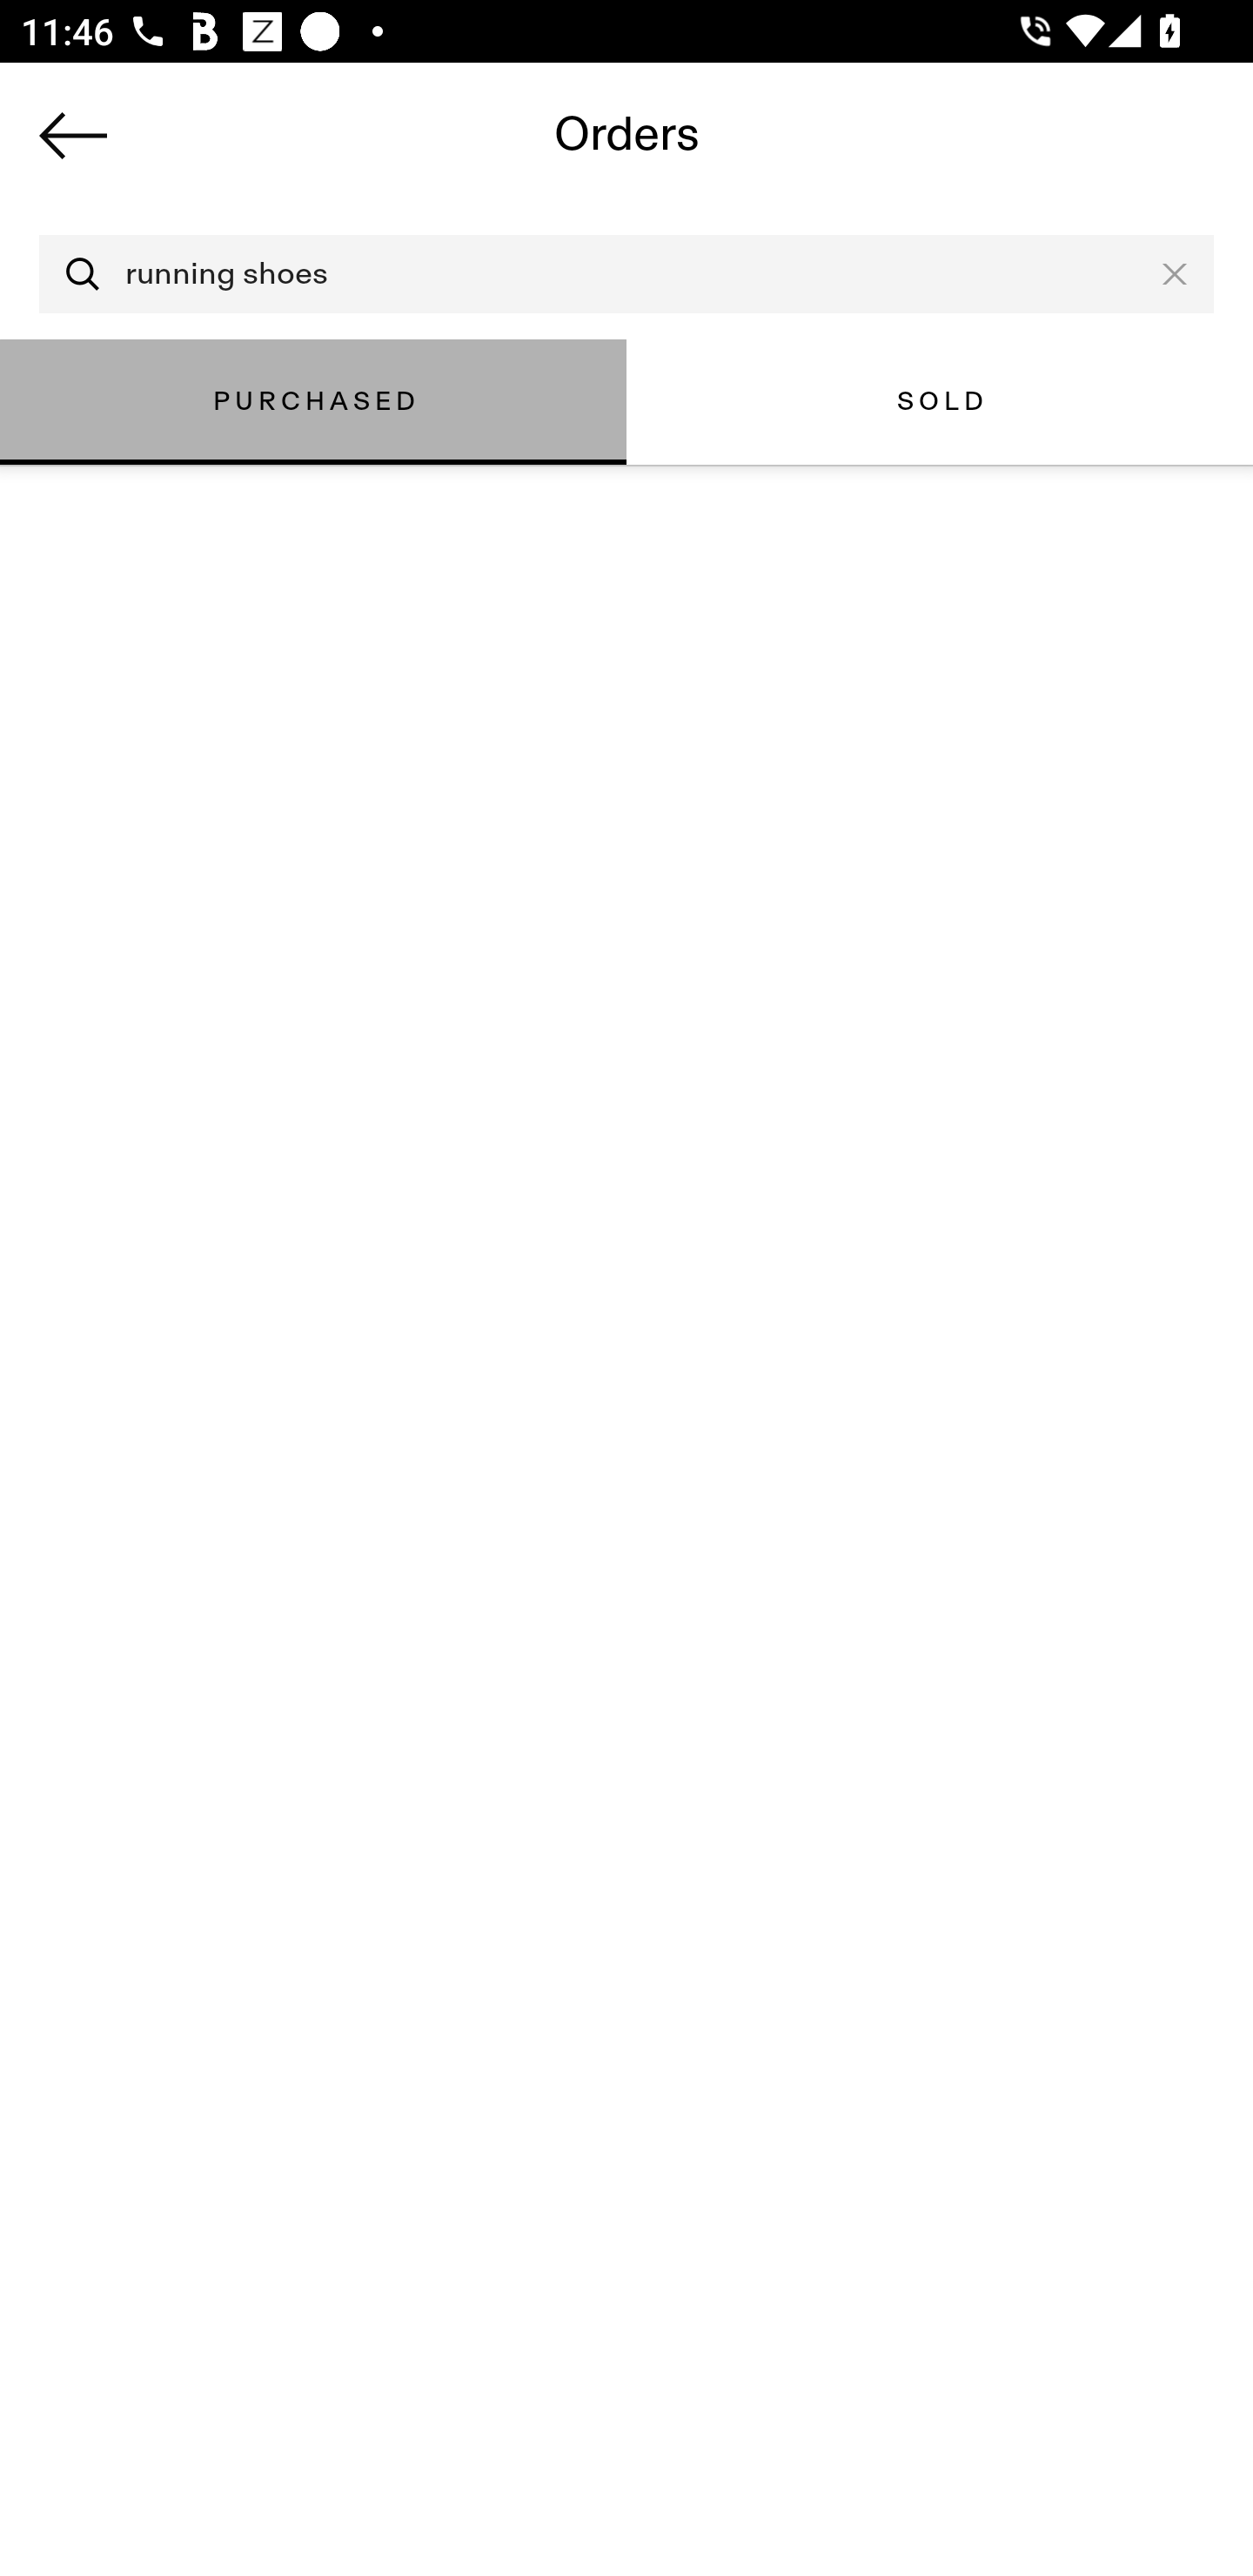 Image resolution: width=1253 pixels, height=2576 pixels. What do you see at coordinates (626, 274) in the screenshot?
I see `running shoes` at bounding box center [626, 274].